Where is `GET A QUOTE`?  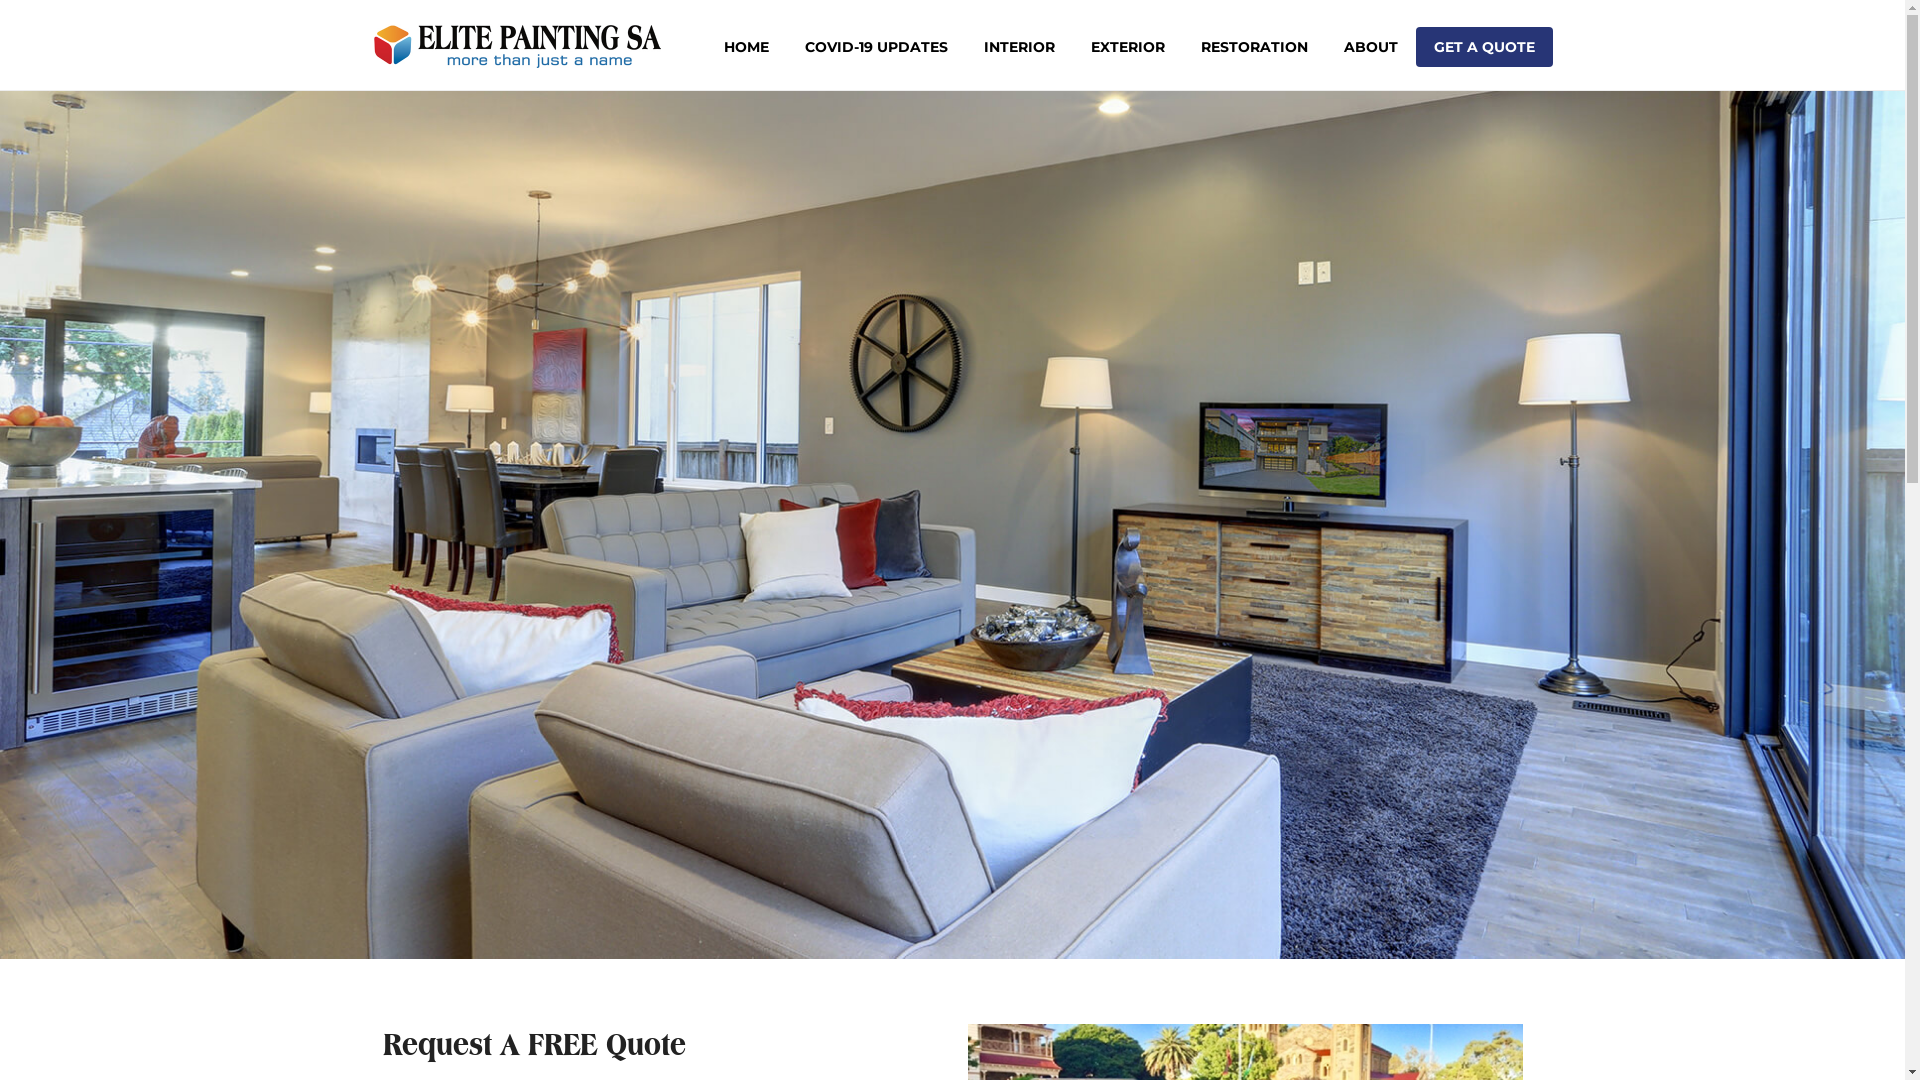
GET A QUOTE is located at coordinates (1484, 45).